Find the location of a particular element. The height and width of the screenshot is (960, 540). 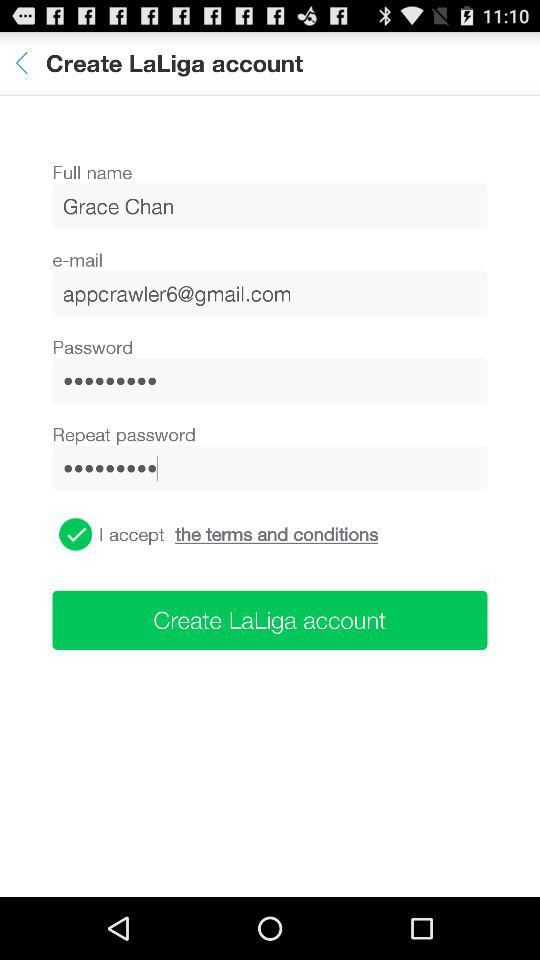

swipe to the terms and is located at coordinates (276, 534).